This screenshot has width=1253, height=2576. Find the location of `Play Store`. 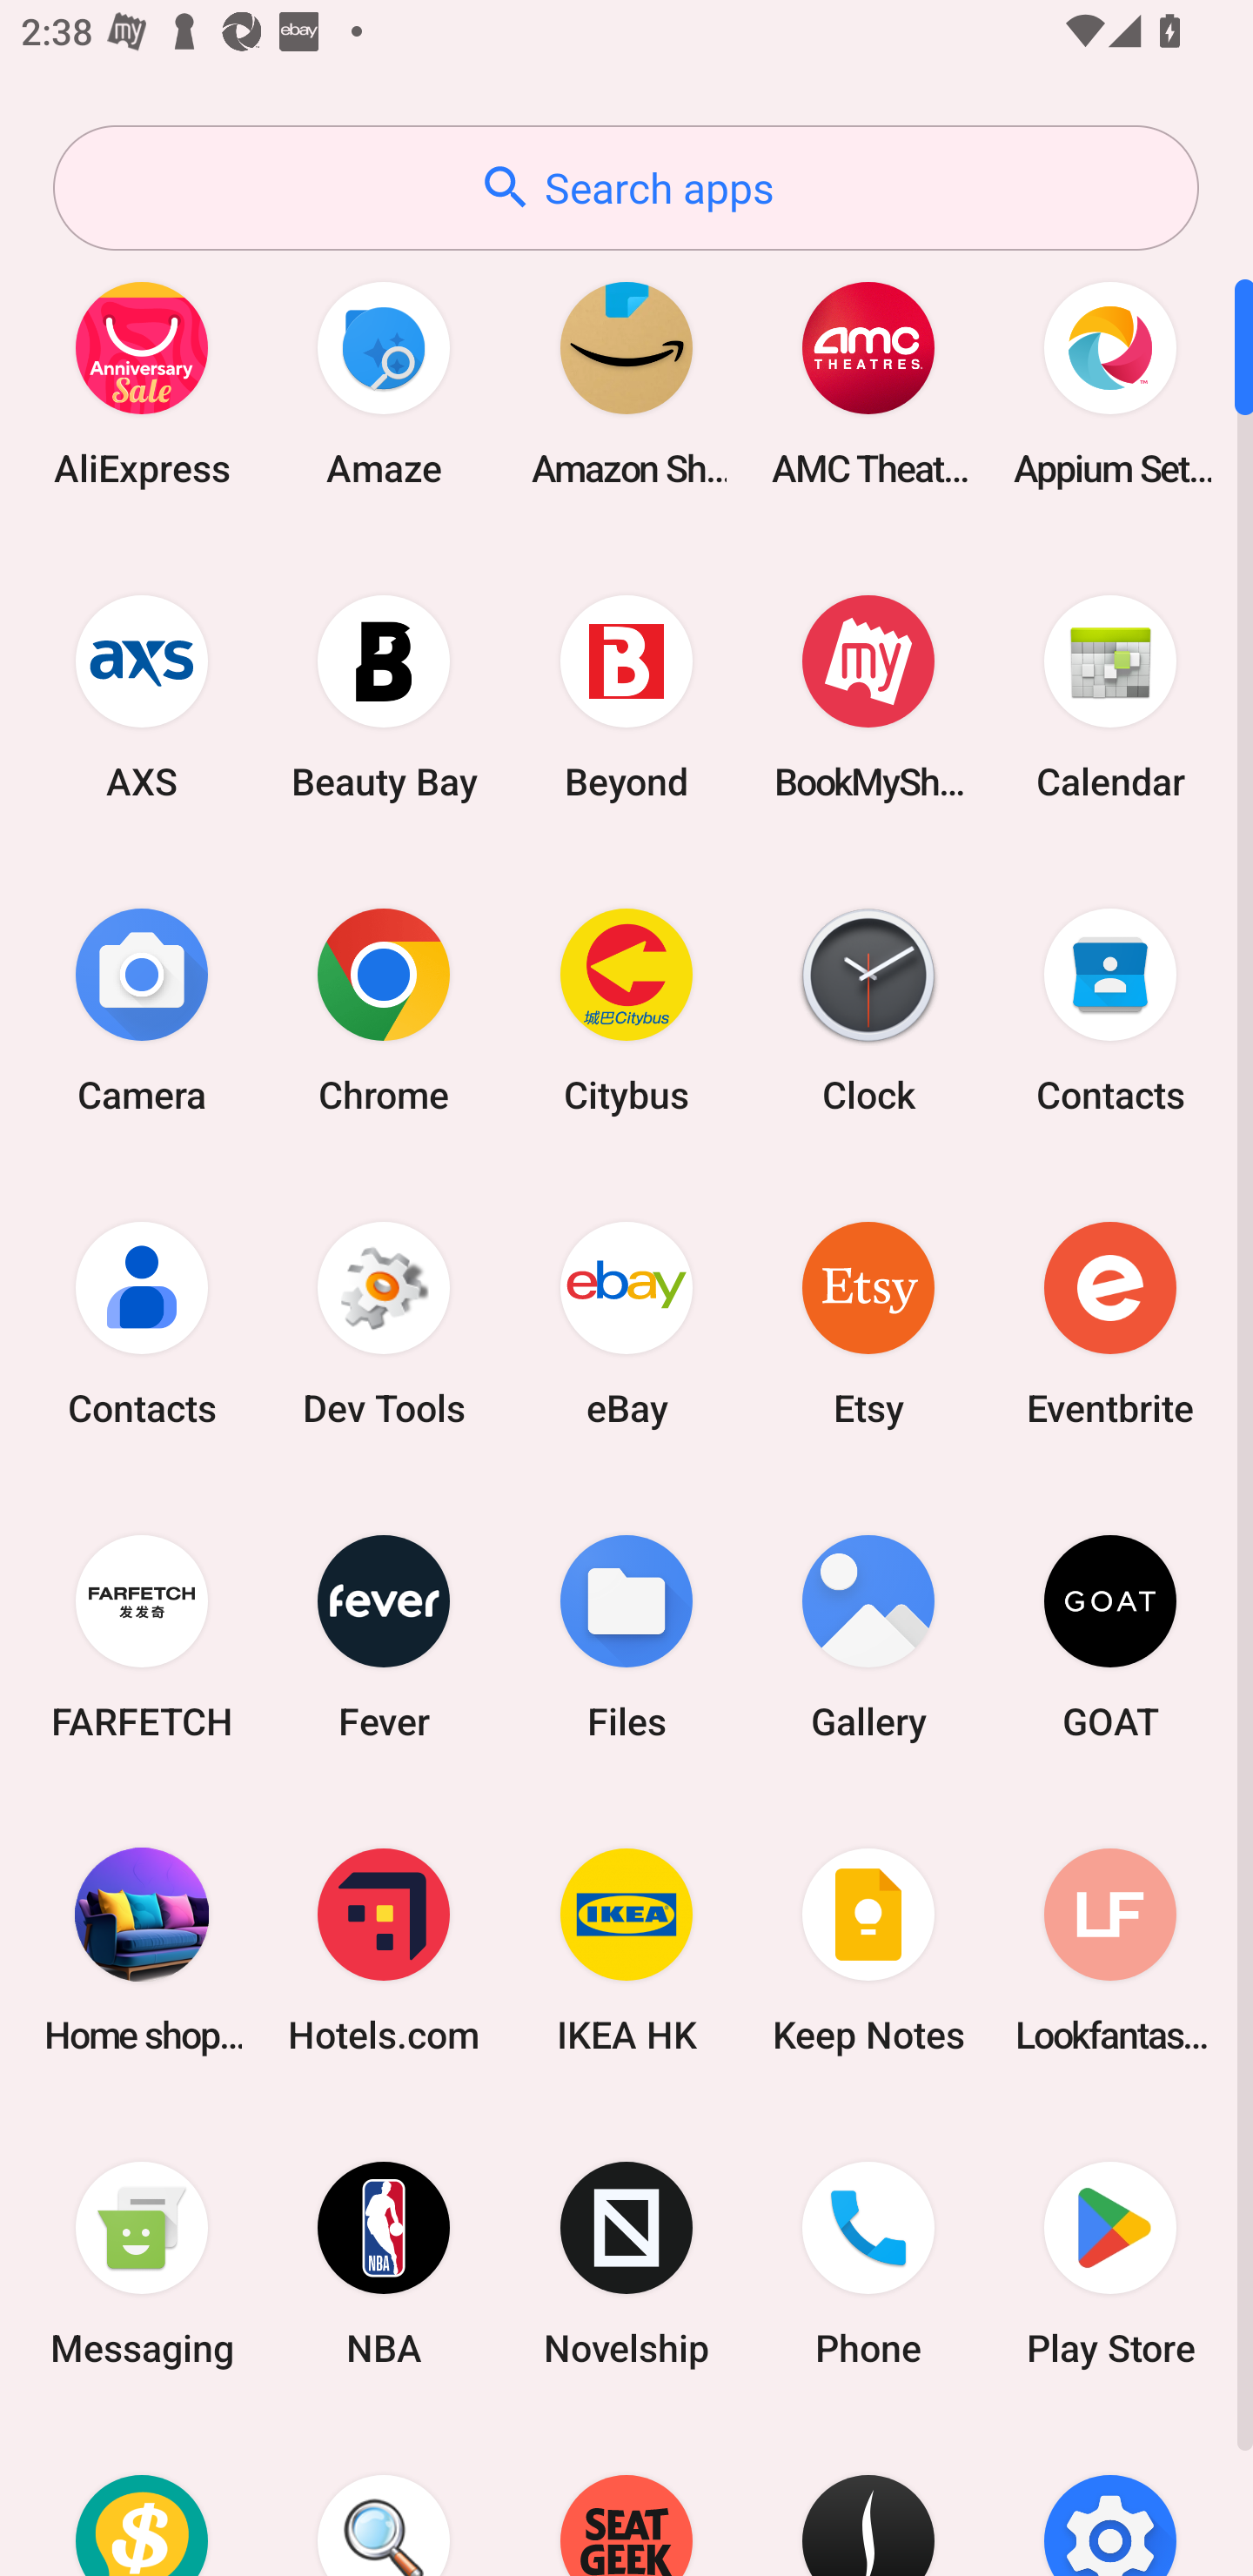

Play Store is located at coordinates (1110, 2264).